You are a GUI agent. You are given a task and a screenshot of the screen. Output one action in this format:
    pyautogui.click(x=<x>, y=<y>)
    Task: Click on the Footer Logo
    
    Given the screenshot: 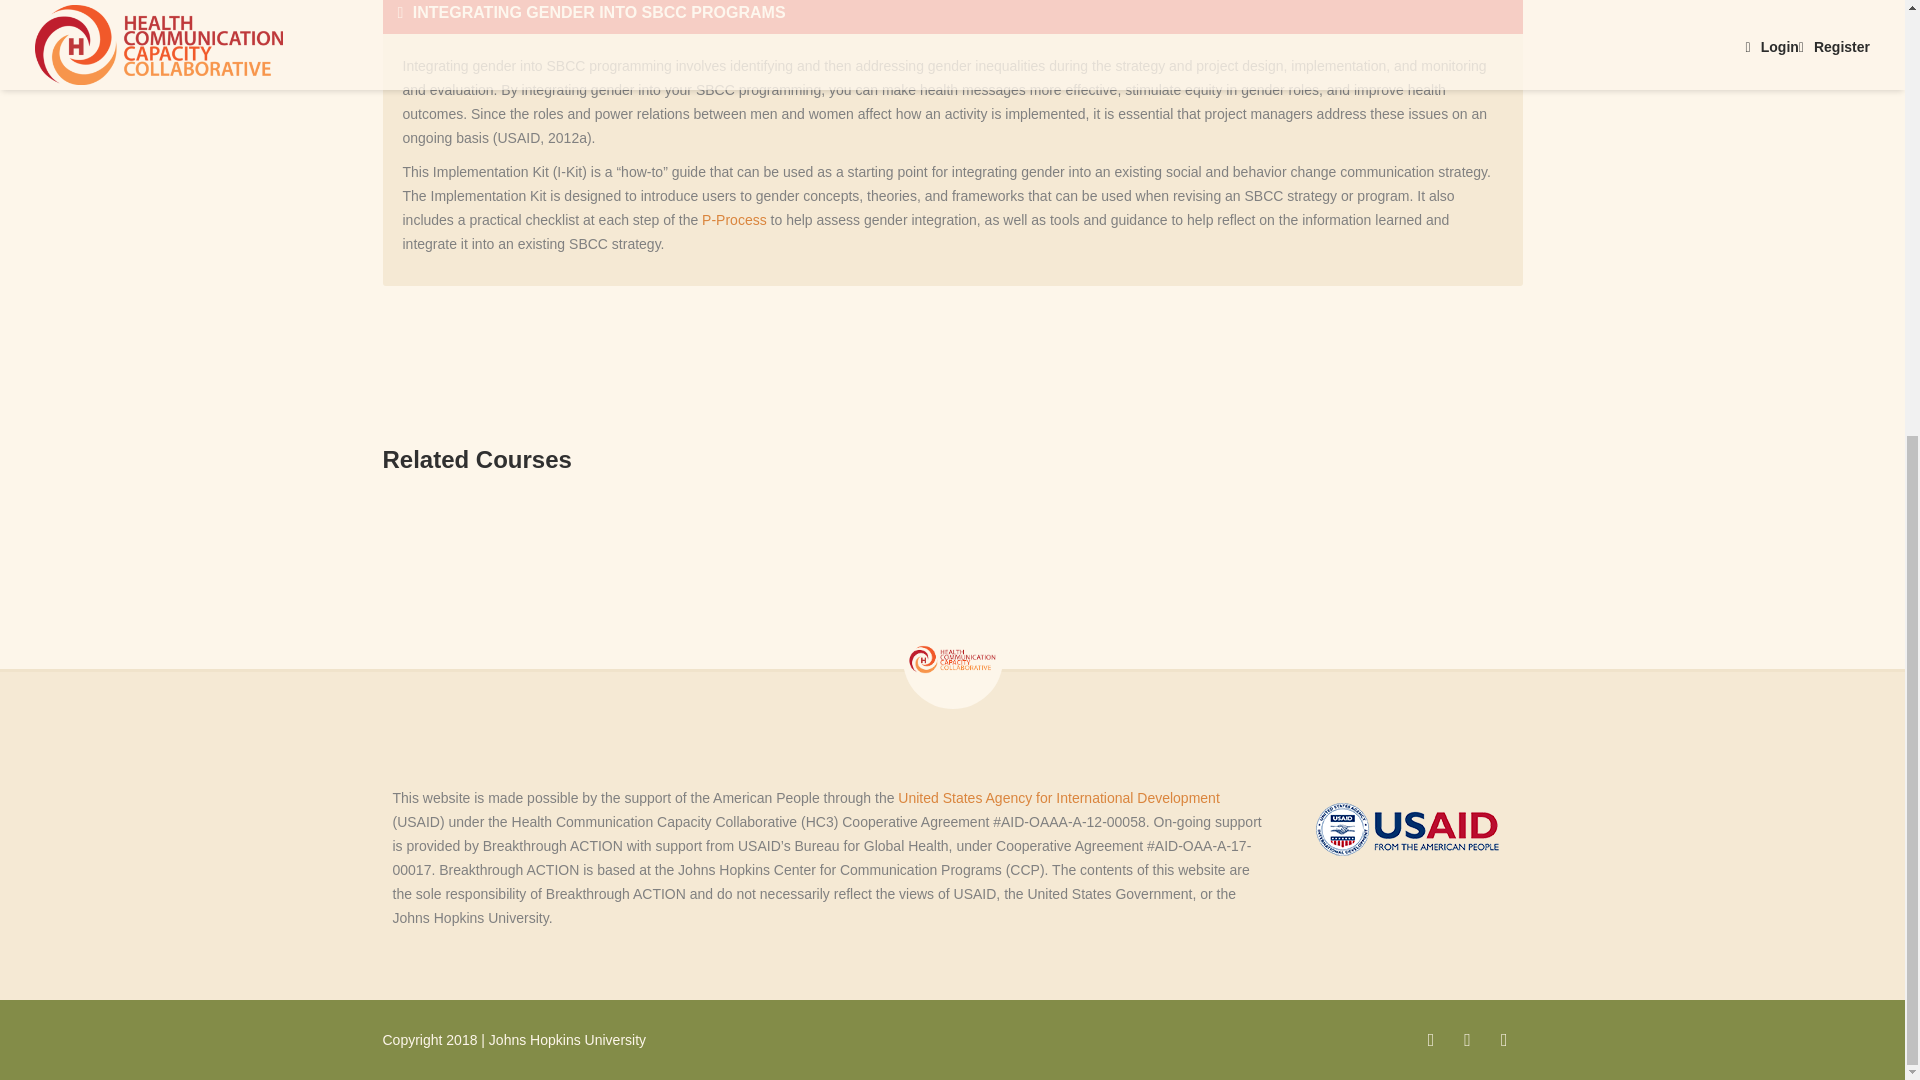 What is the action you would take?
    pyautogui.click(x=952, y=660)
    